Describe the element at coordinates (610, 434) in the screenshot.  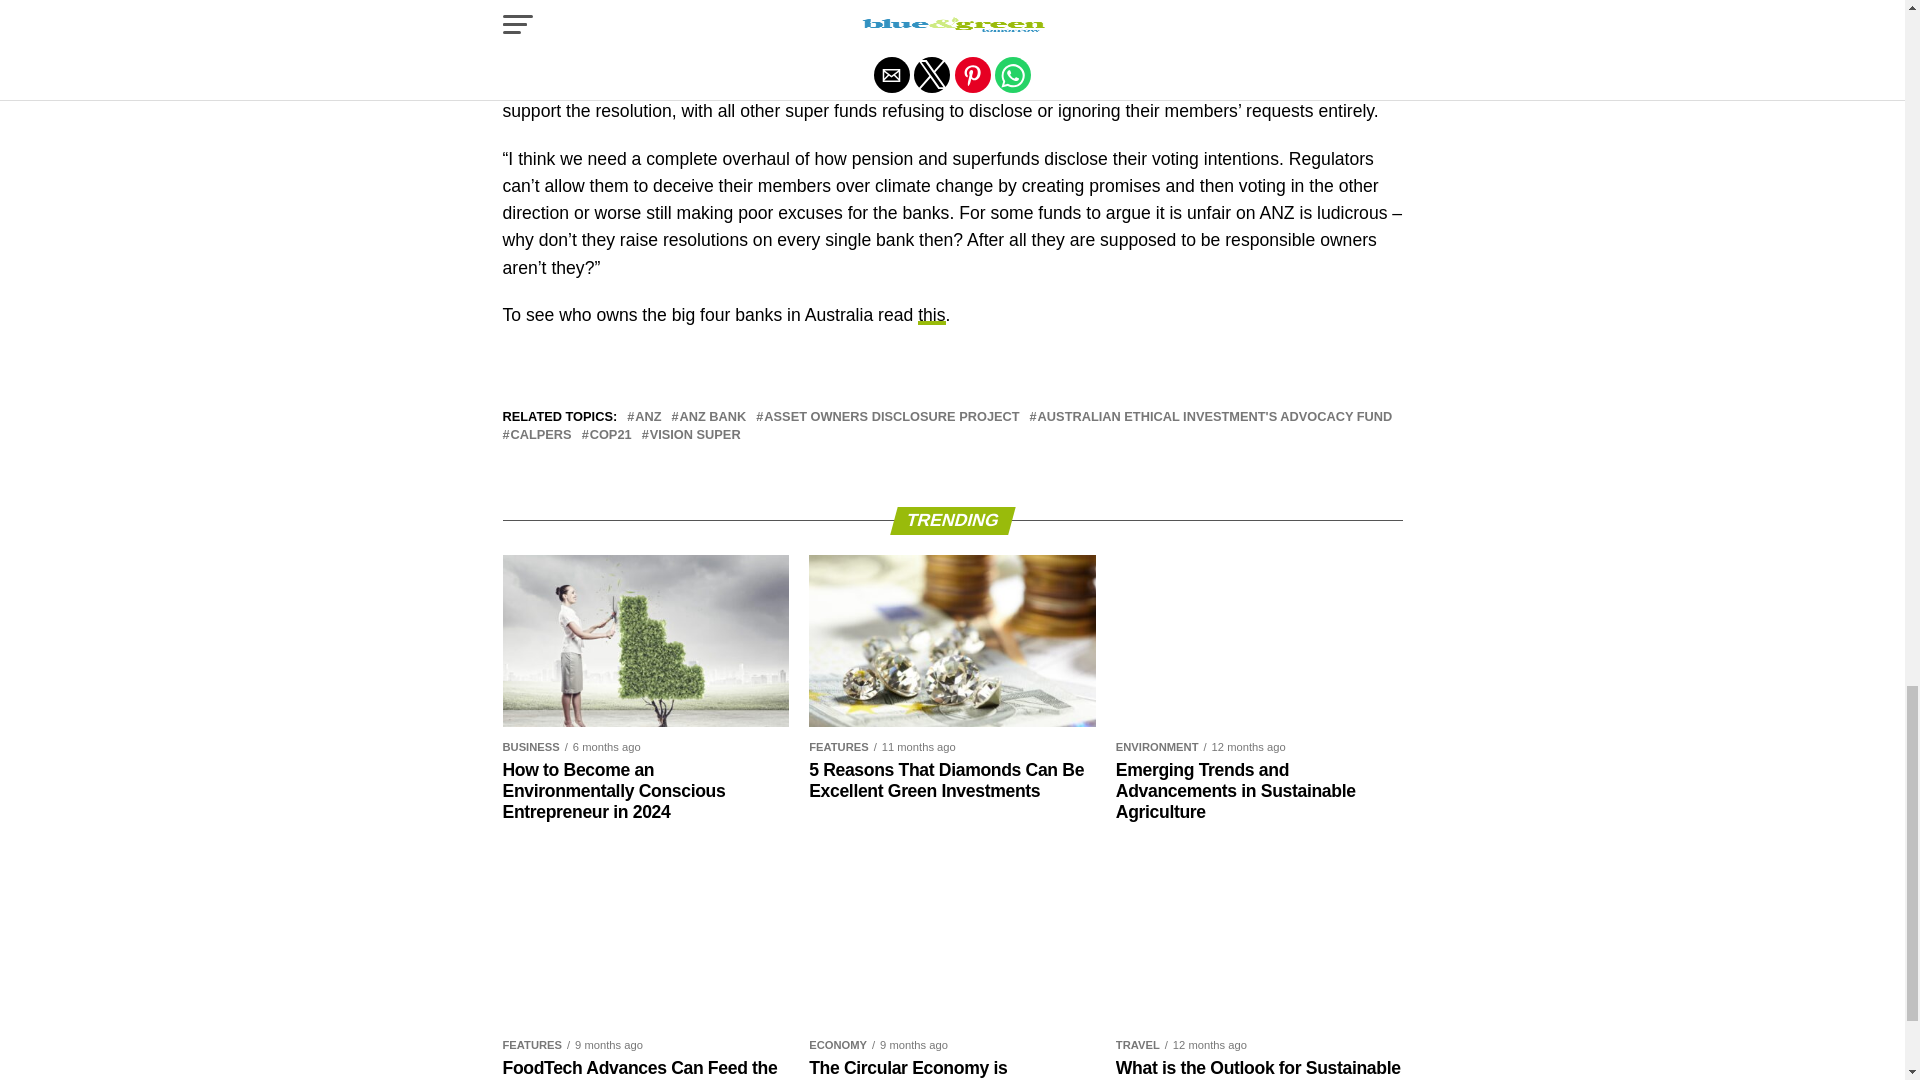
I see `COP21` at that location.